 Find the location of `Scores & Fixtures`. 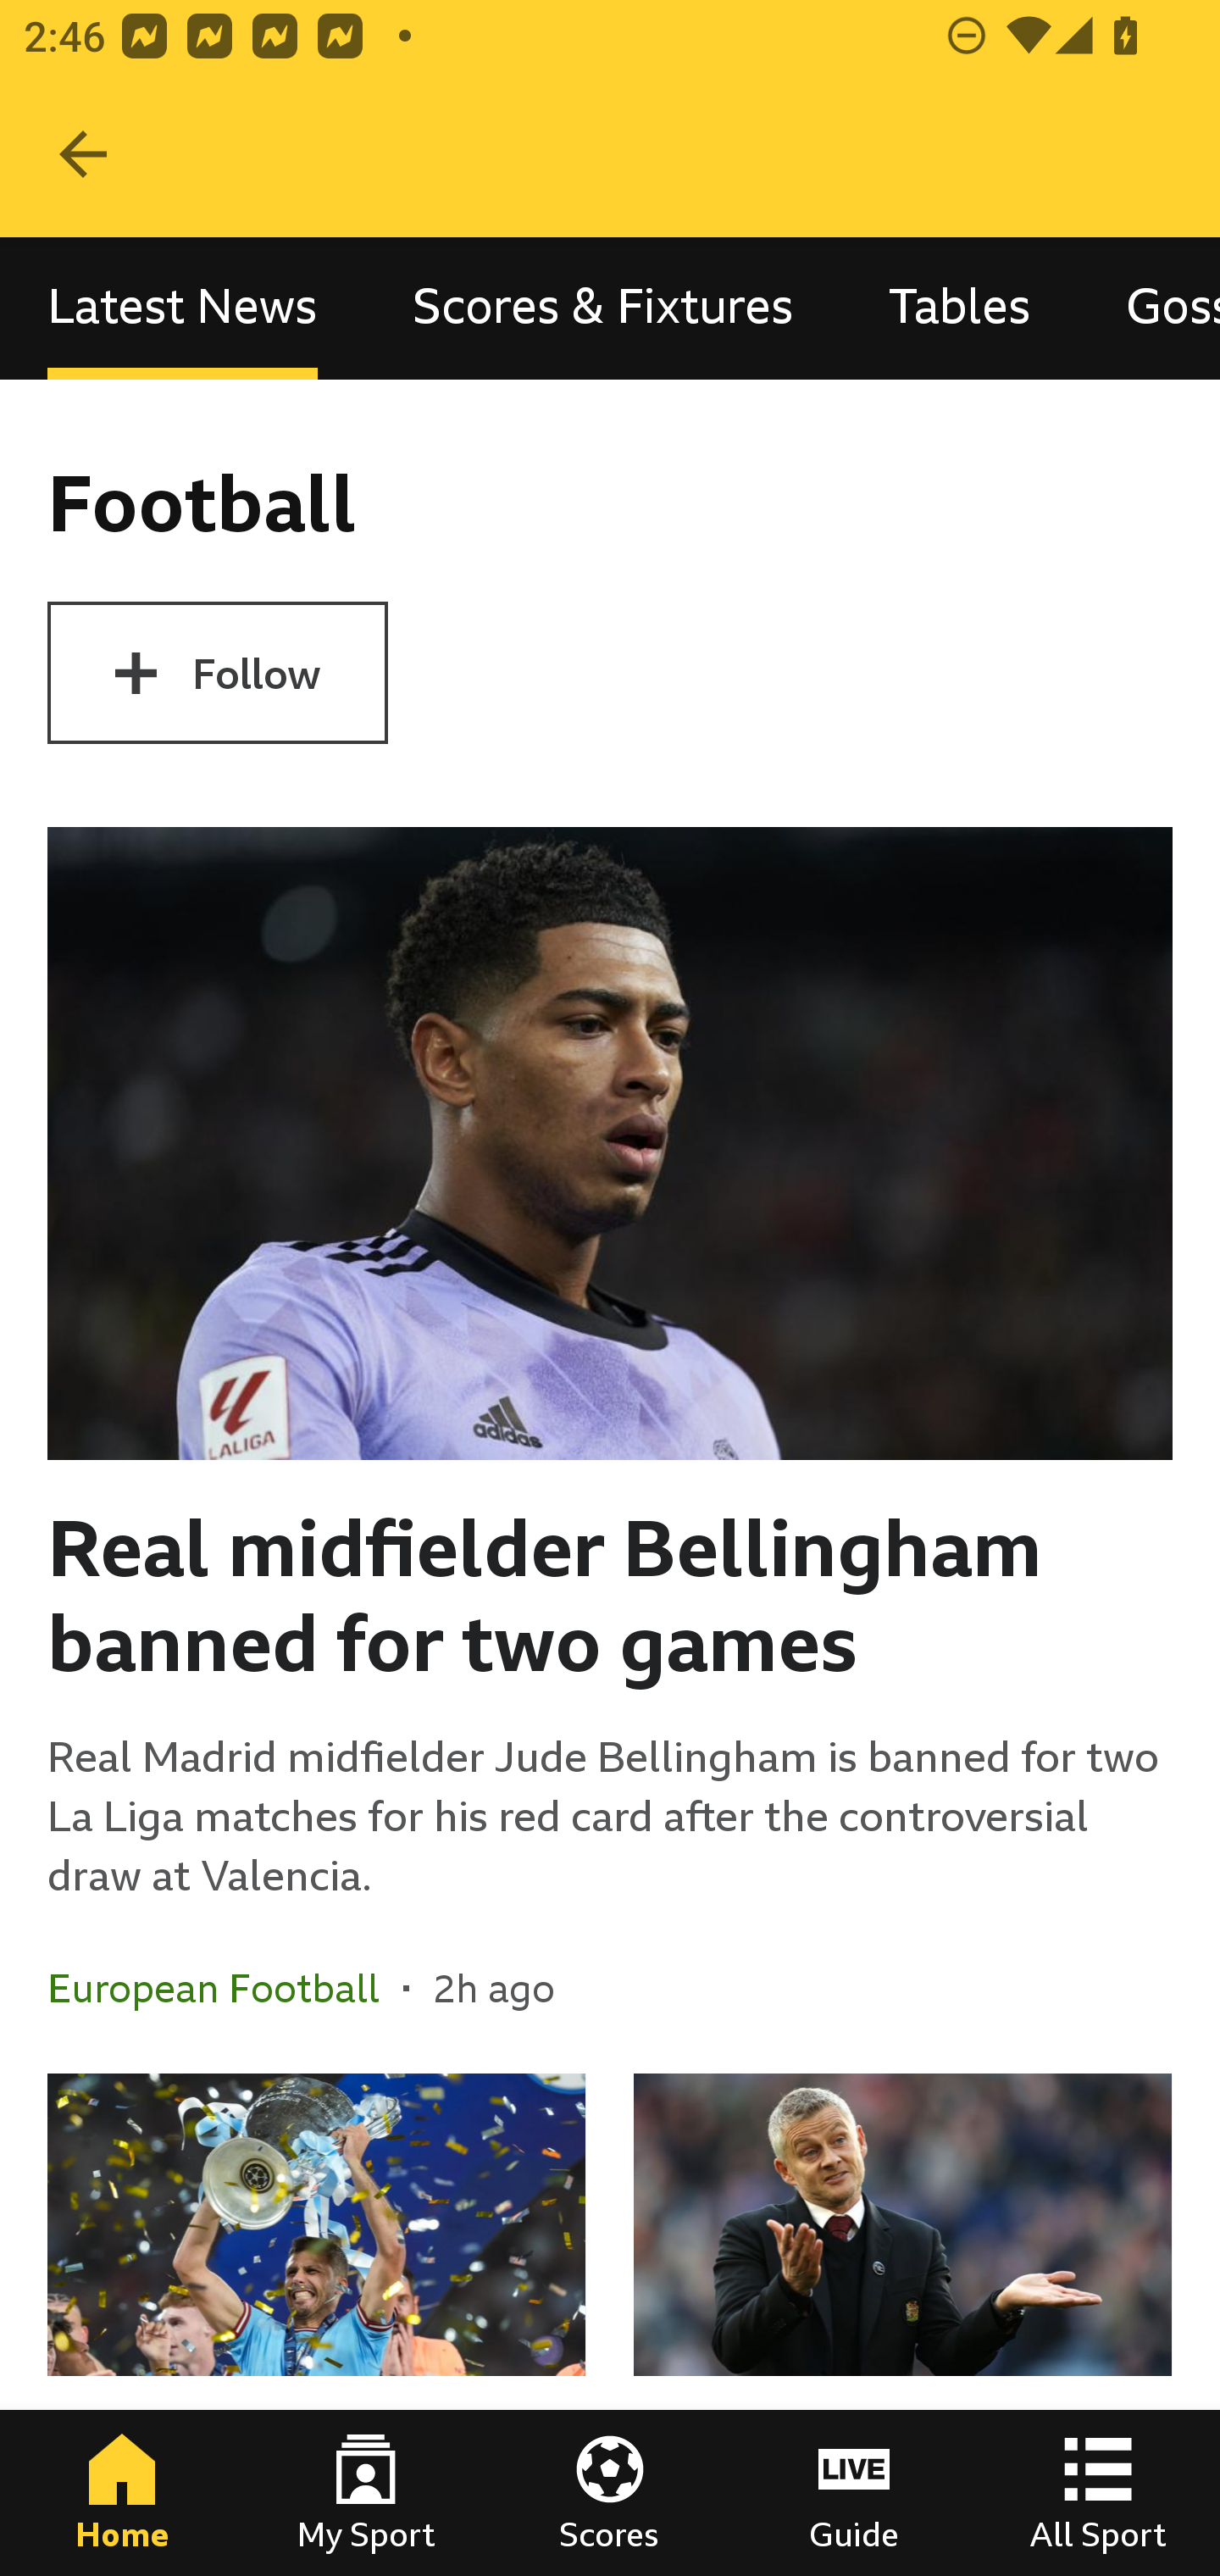

Scores & Fixtures is located at coordinates (603, 307).